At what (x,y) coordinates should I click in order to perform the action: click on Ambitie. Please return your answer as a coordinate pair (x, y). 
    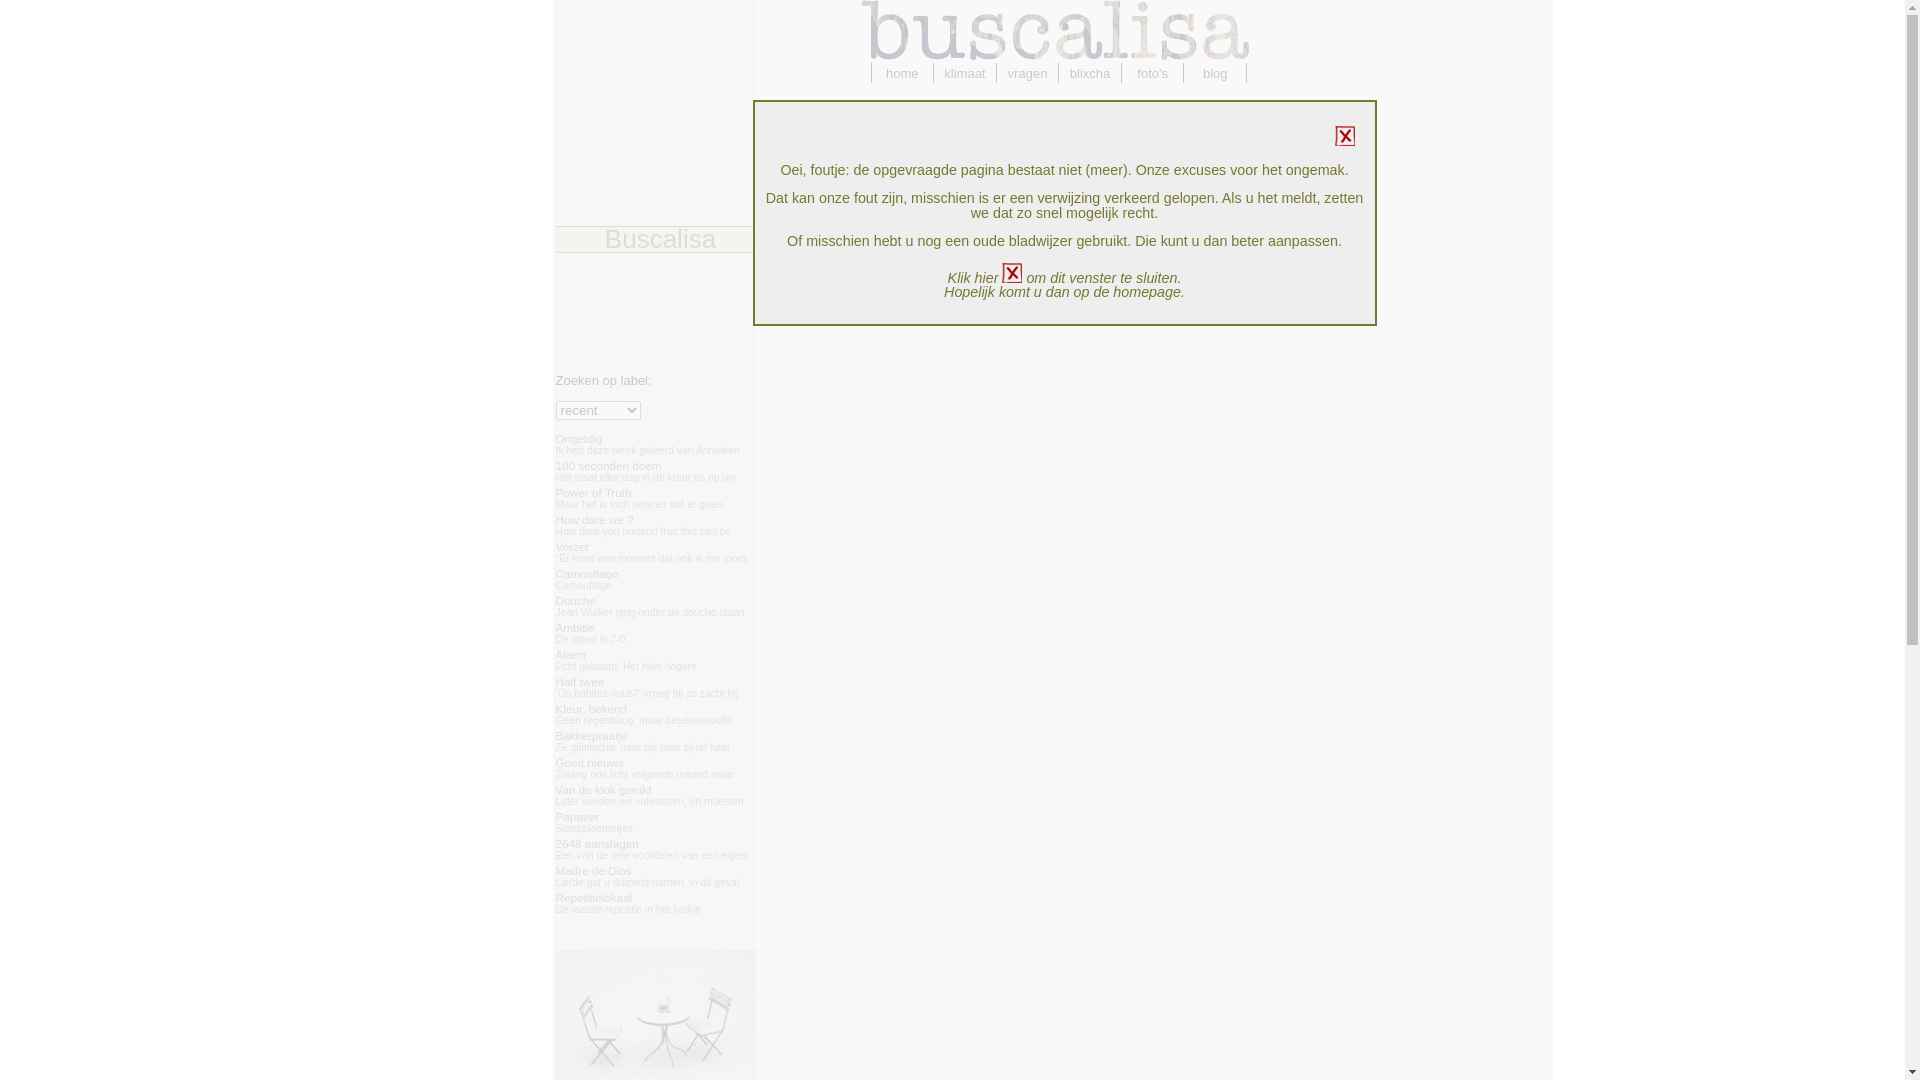
    Looking at the image, I should click on (576, 628).